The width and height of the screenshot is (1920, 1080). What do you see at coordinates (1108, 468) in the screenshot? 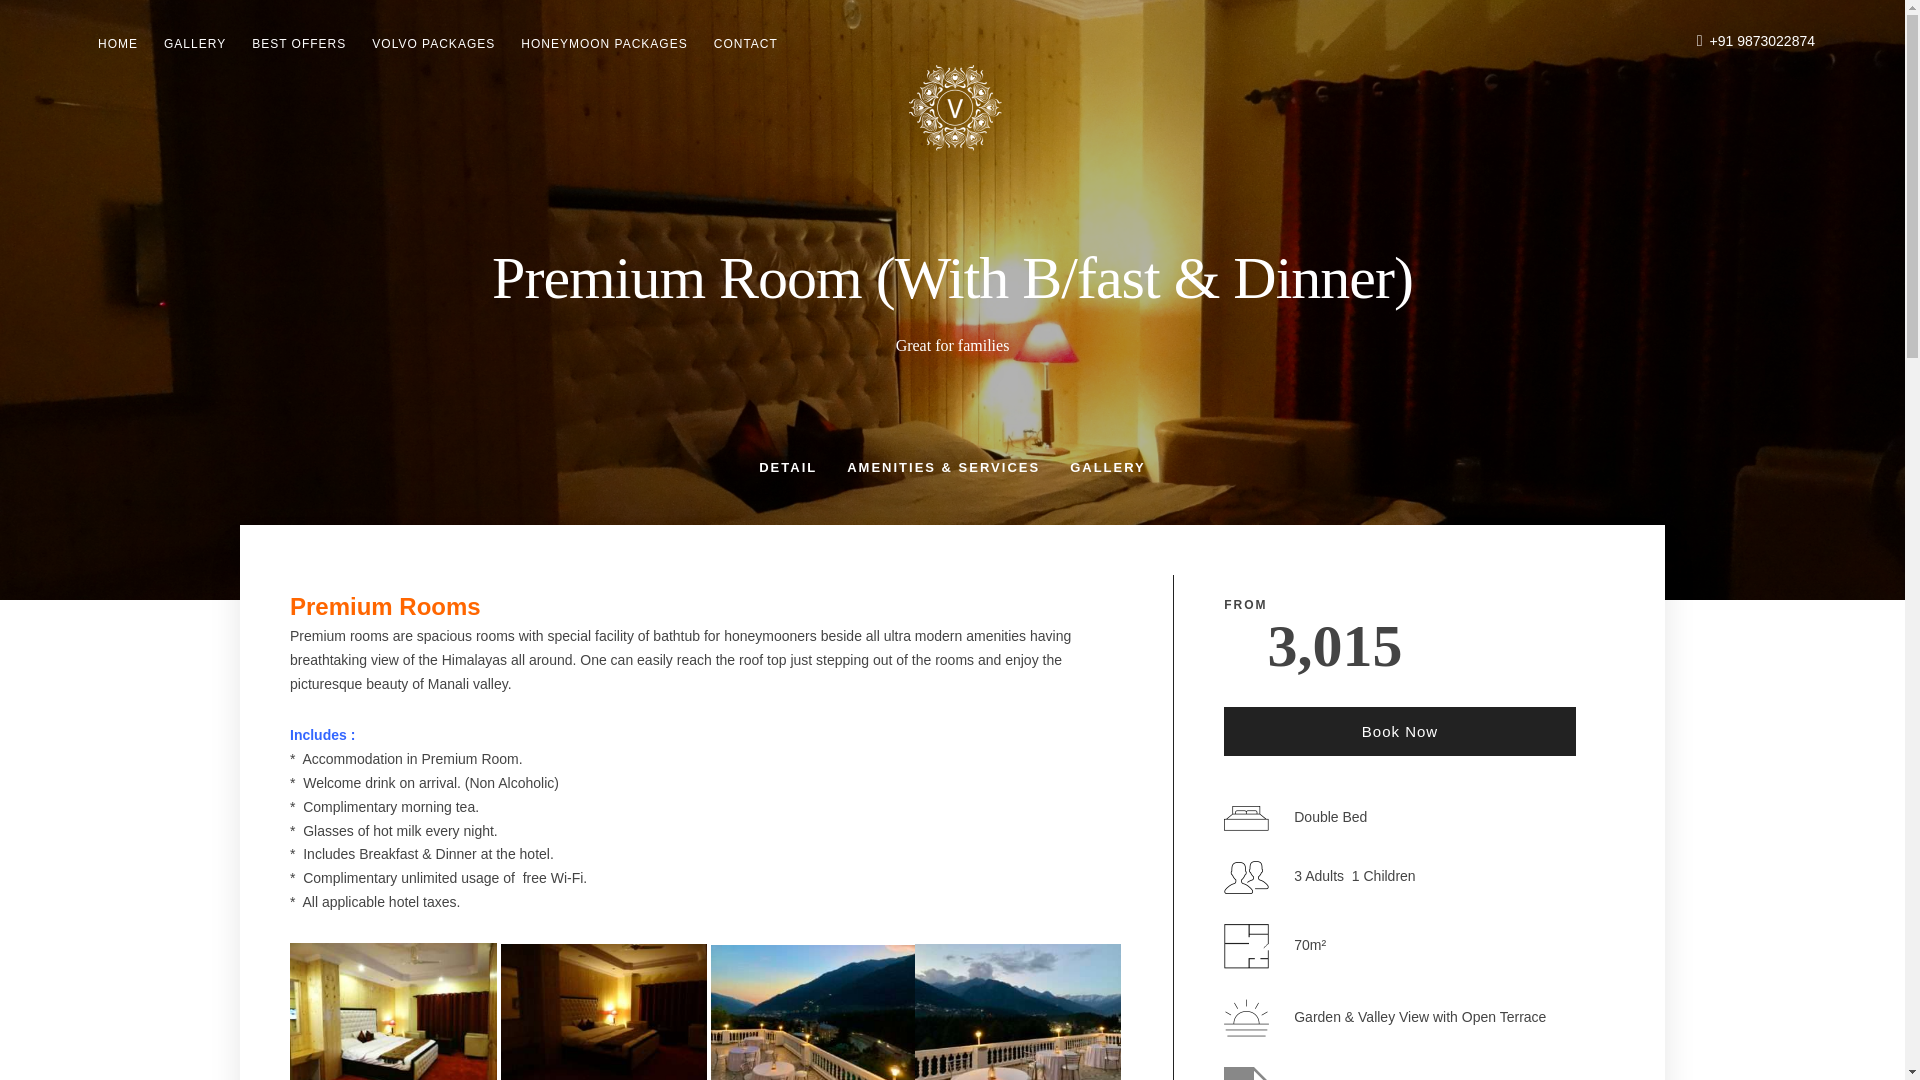
I see `GALLERY` at bounding box center [1108, 468].